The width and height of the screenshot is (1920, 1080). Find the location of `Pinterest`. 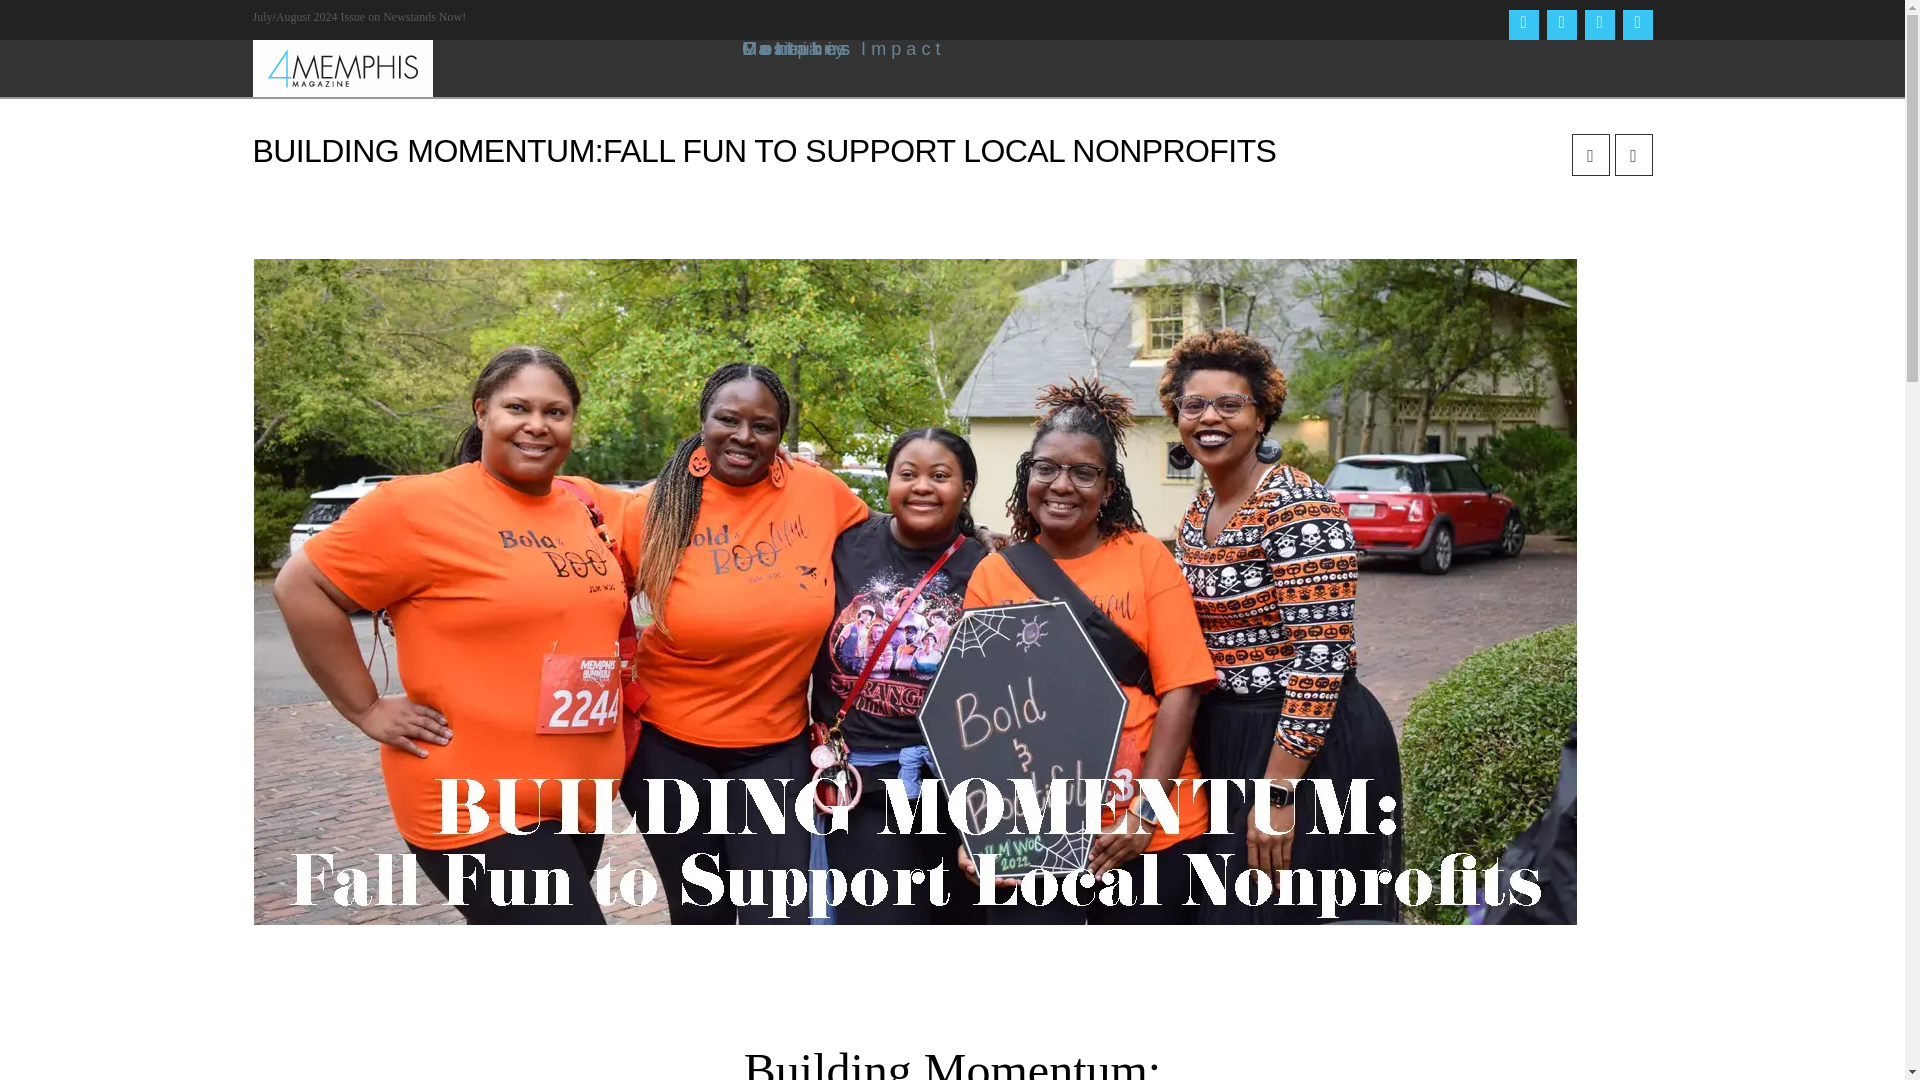

Pinterest is located at coordinates (1636, 24).